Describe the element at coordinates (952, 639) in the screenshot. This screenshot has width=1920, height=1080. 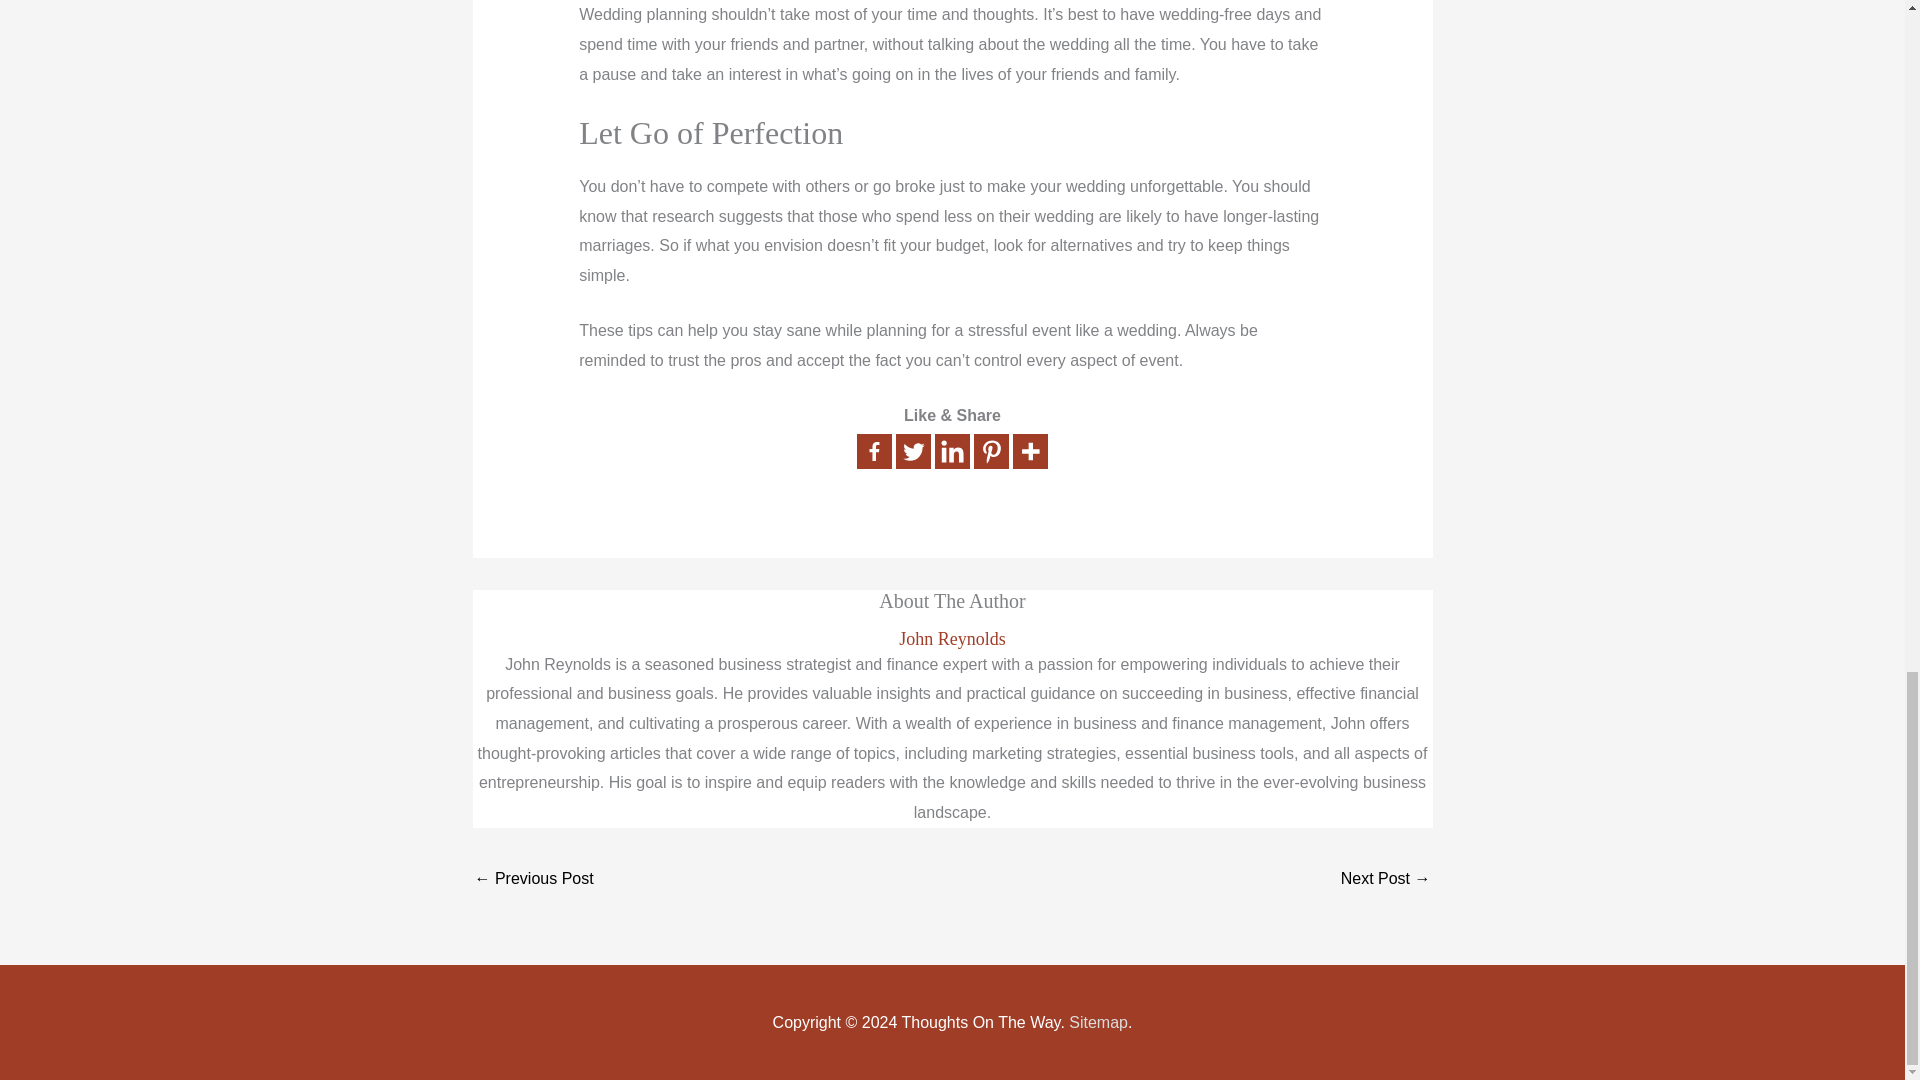
I see `John Reynolds` at that location.